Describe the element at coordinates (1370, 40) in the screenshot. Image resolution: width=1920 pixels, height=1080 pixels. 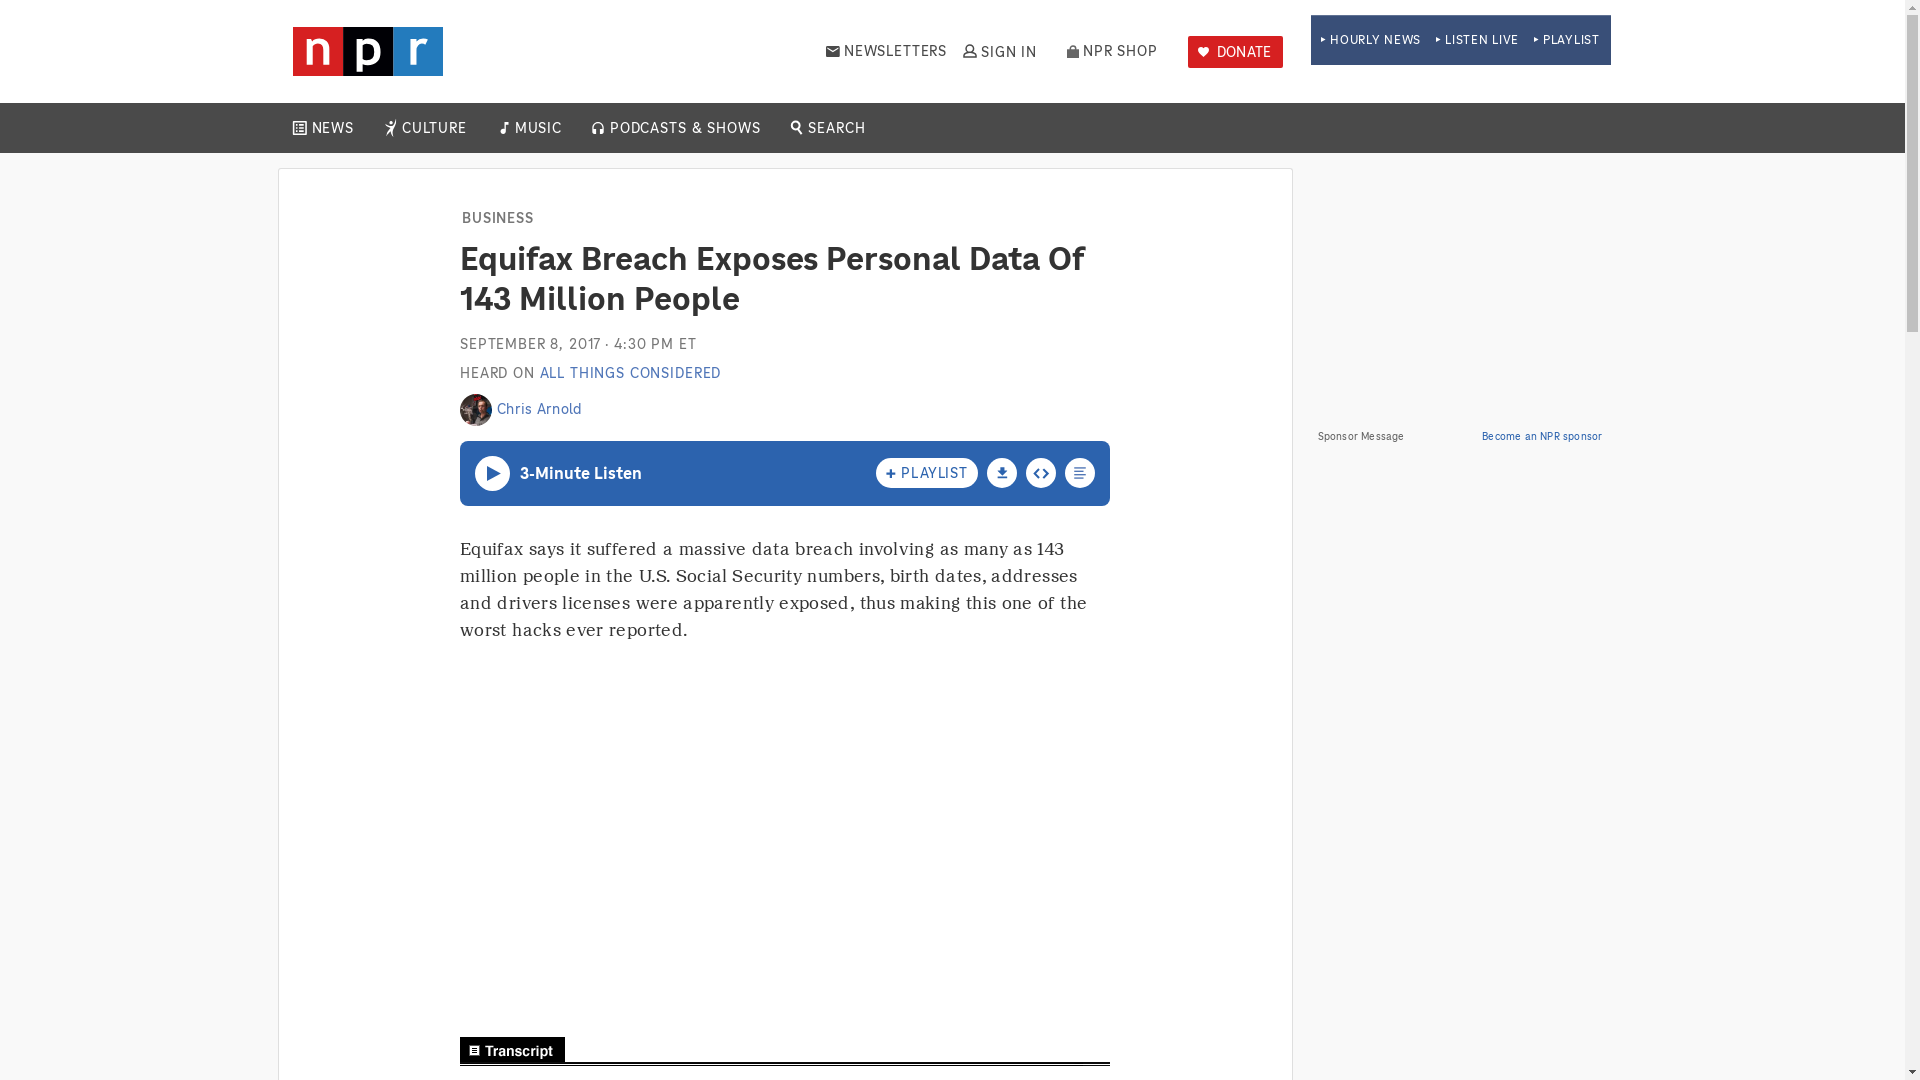
I see `HOURLY NEWS` at that location.